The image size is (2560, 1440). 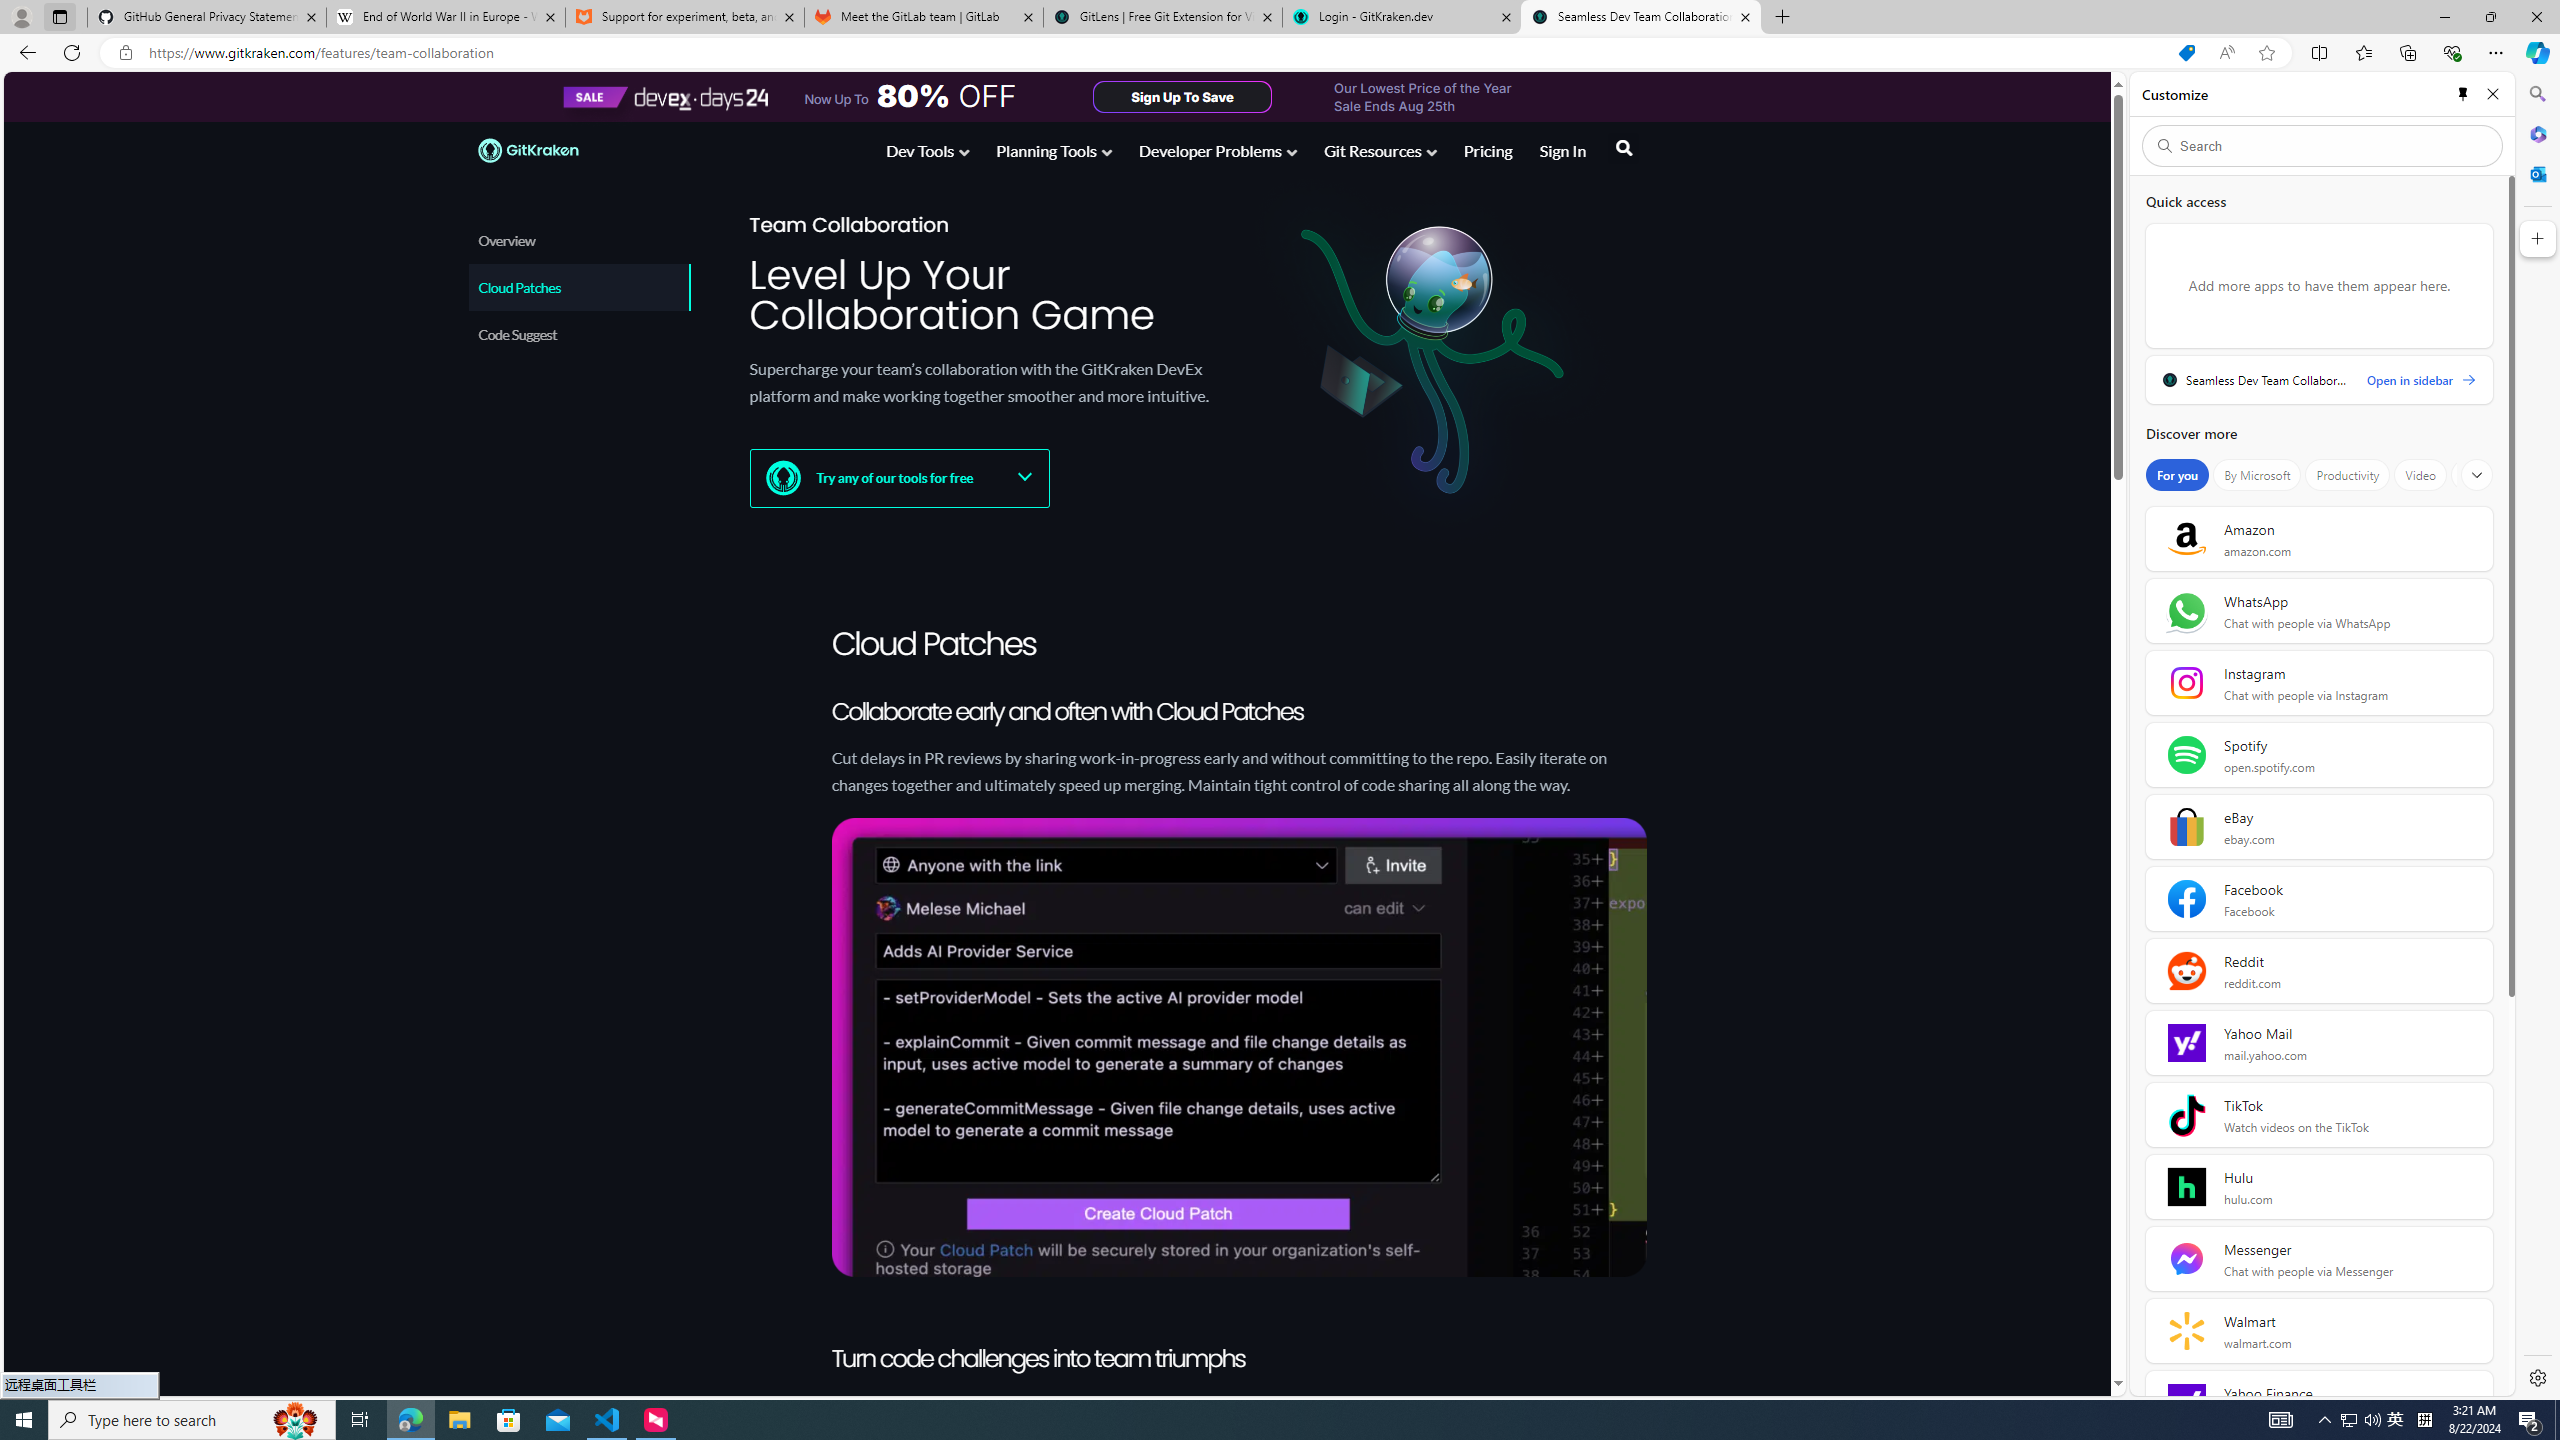 What do you see at coordinates (578, 240) in the screenshot?
I see `Overview` at bounding box center [578, 240].